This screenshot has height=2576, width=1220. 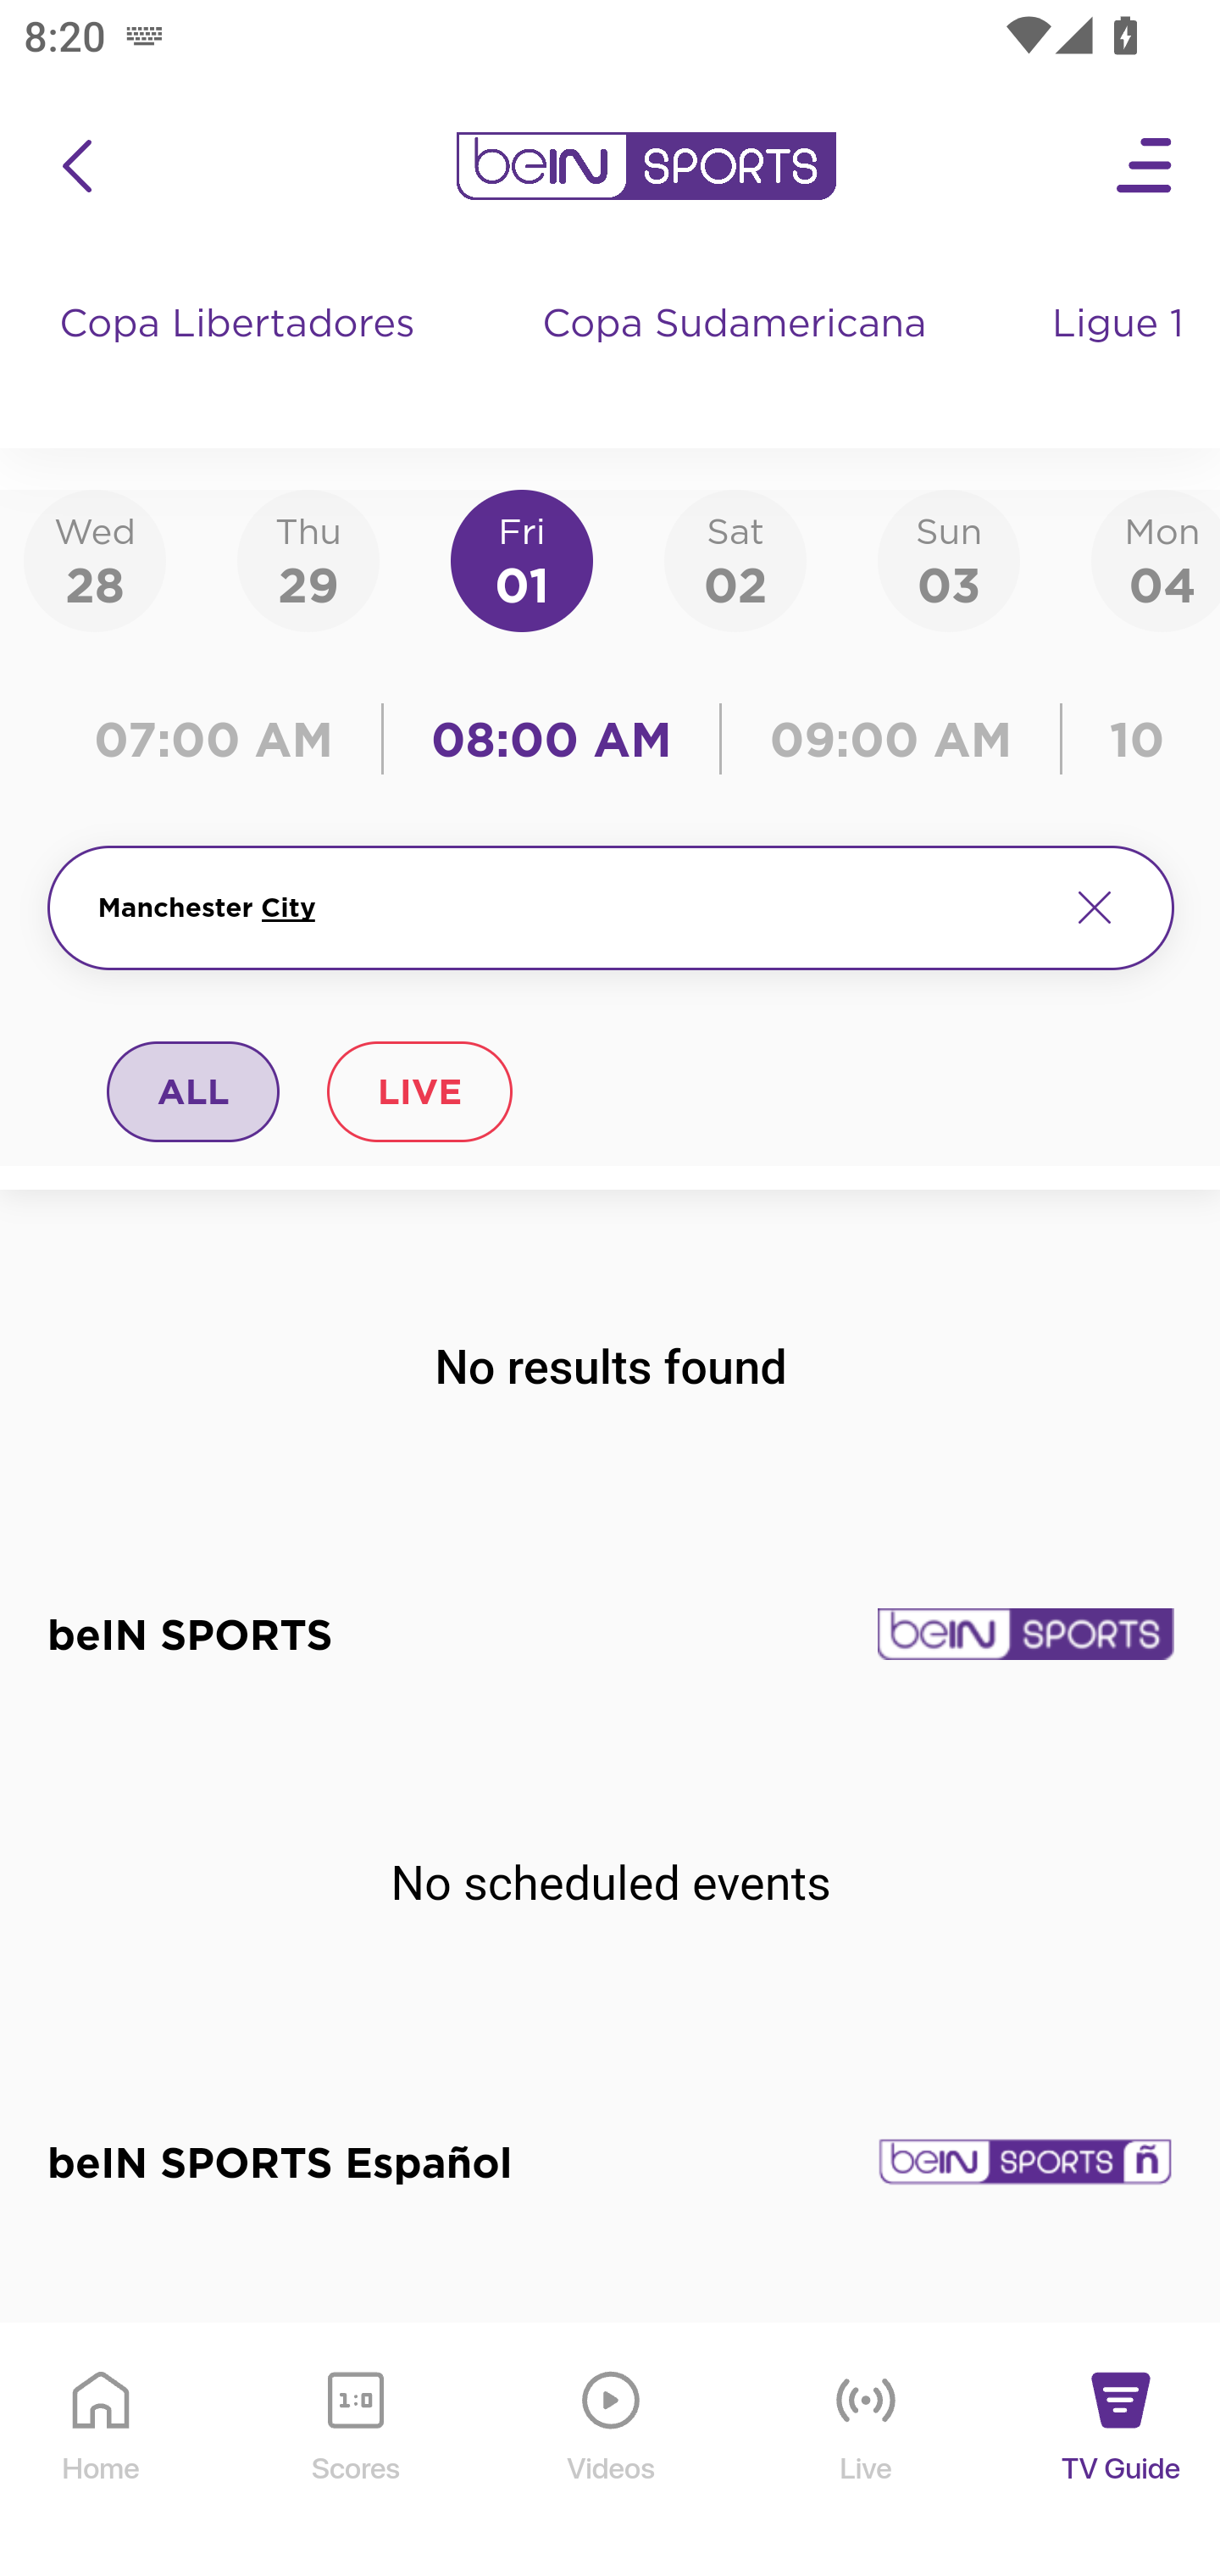 I want to click on 08:00 AM, so click(x=552, y=739).